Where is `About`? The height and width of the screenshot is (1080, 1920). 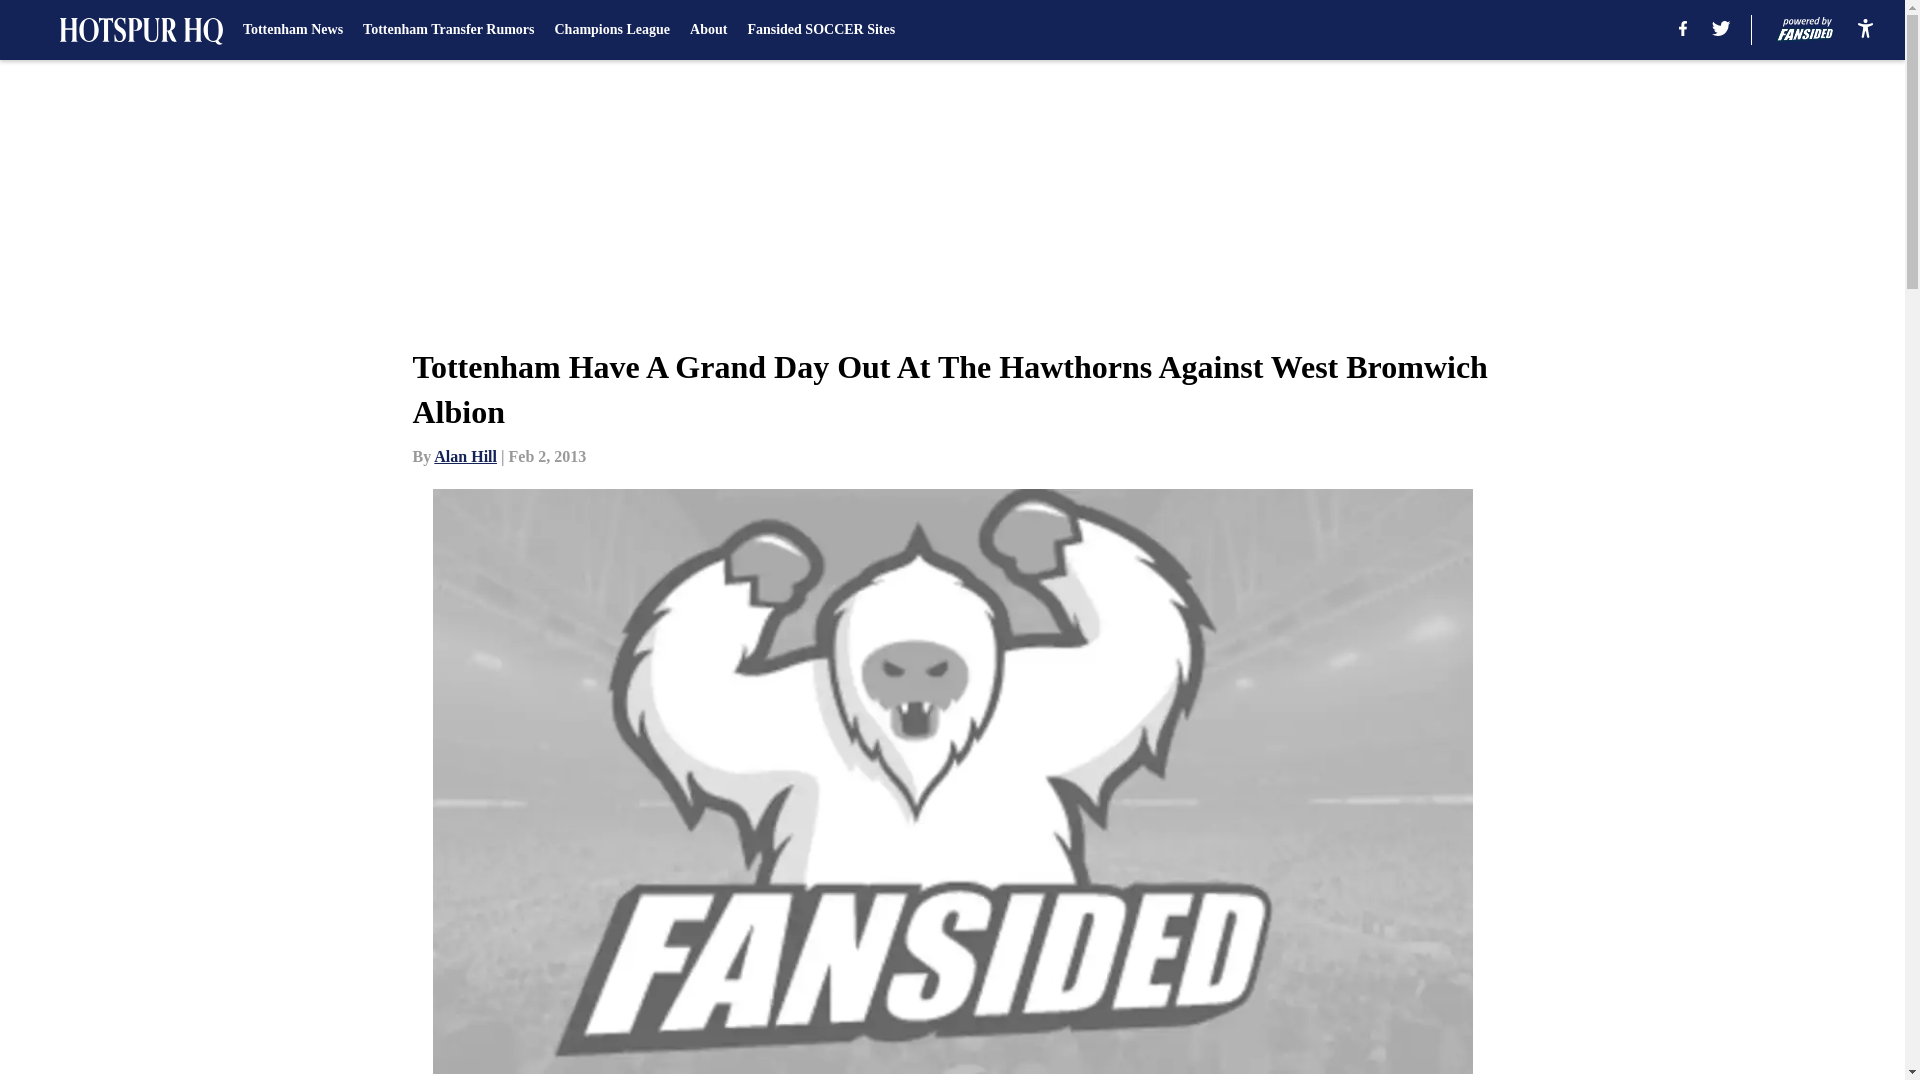
About is located at coordinates (708, 30).